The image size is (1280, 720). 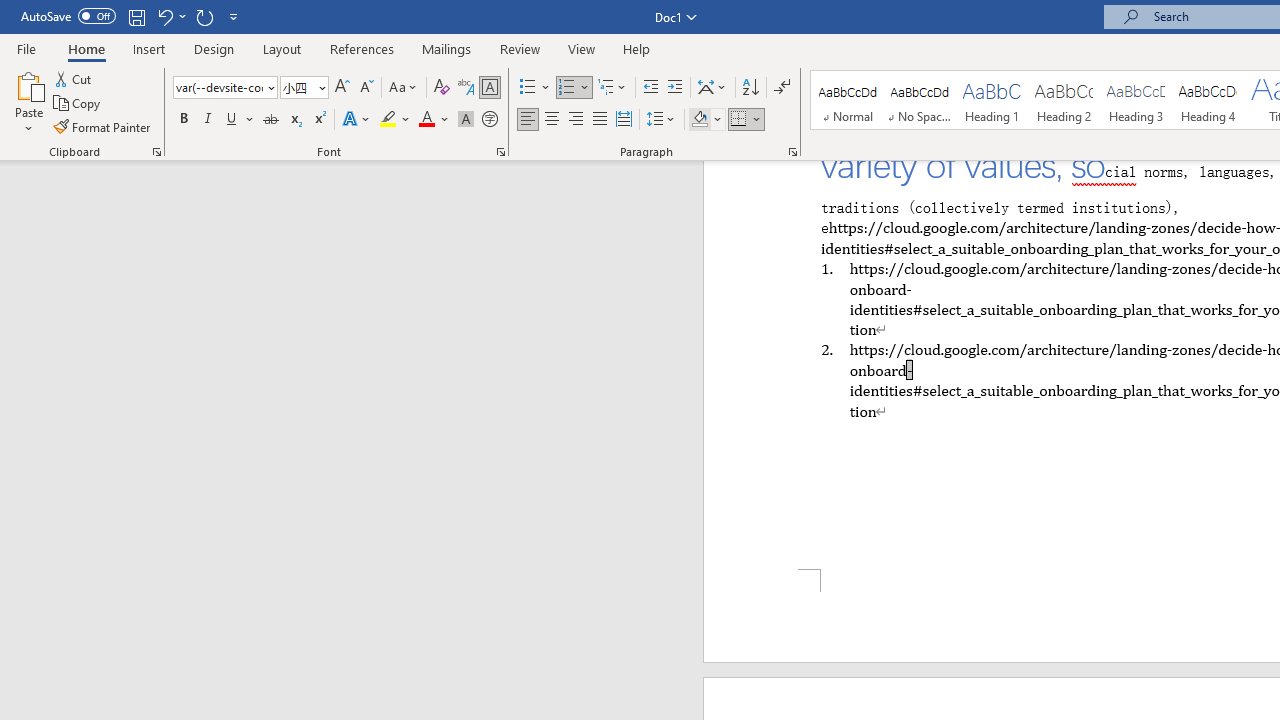 I want to click on Font Color Automatic, so click(x=426, y=120).